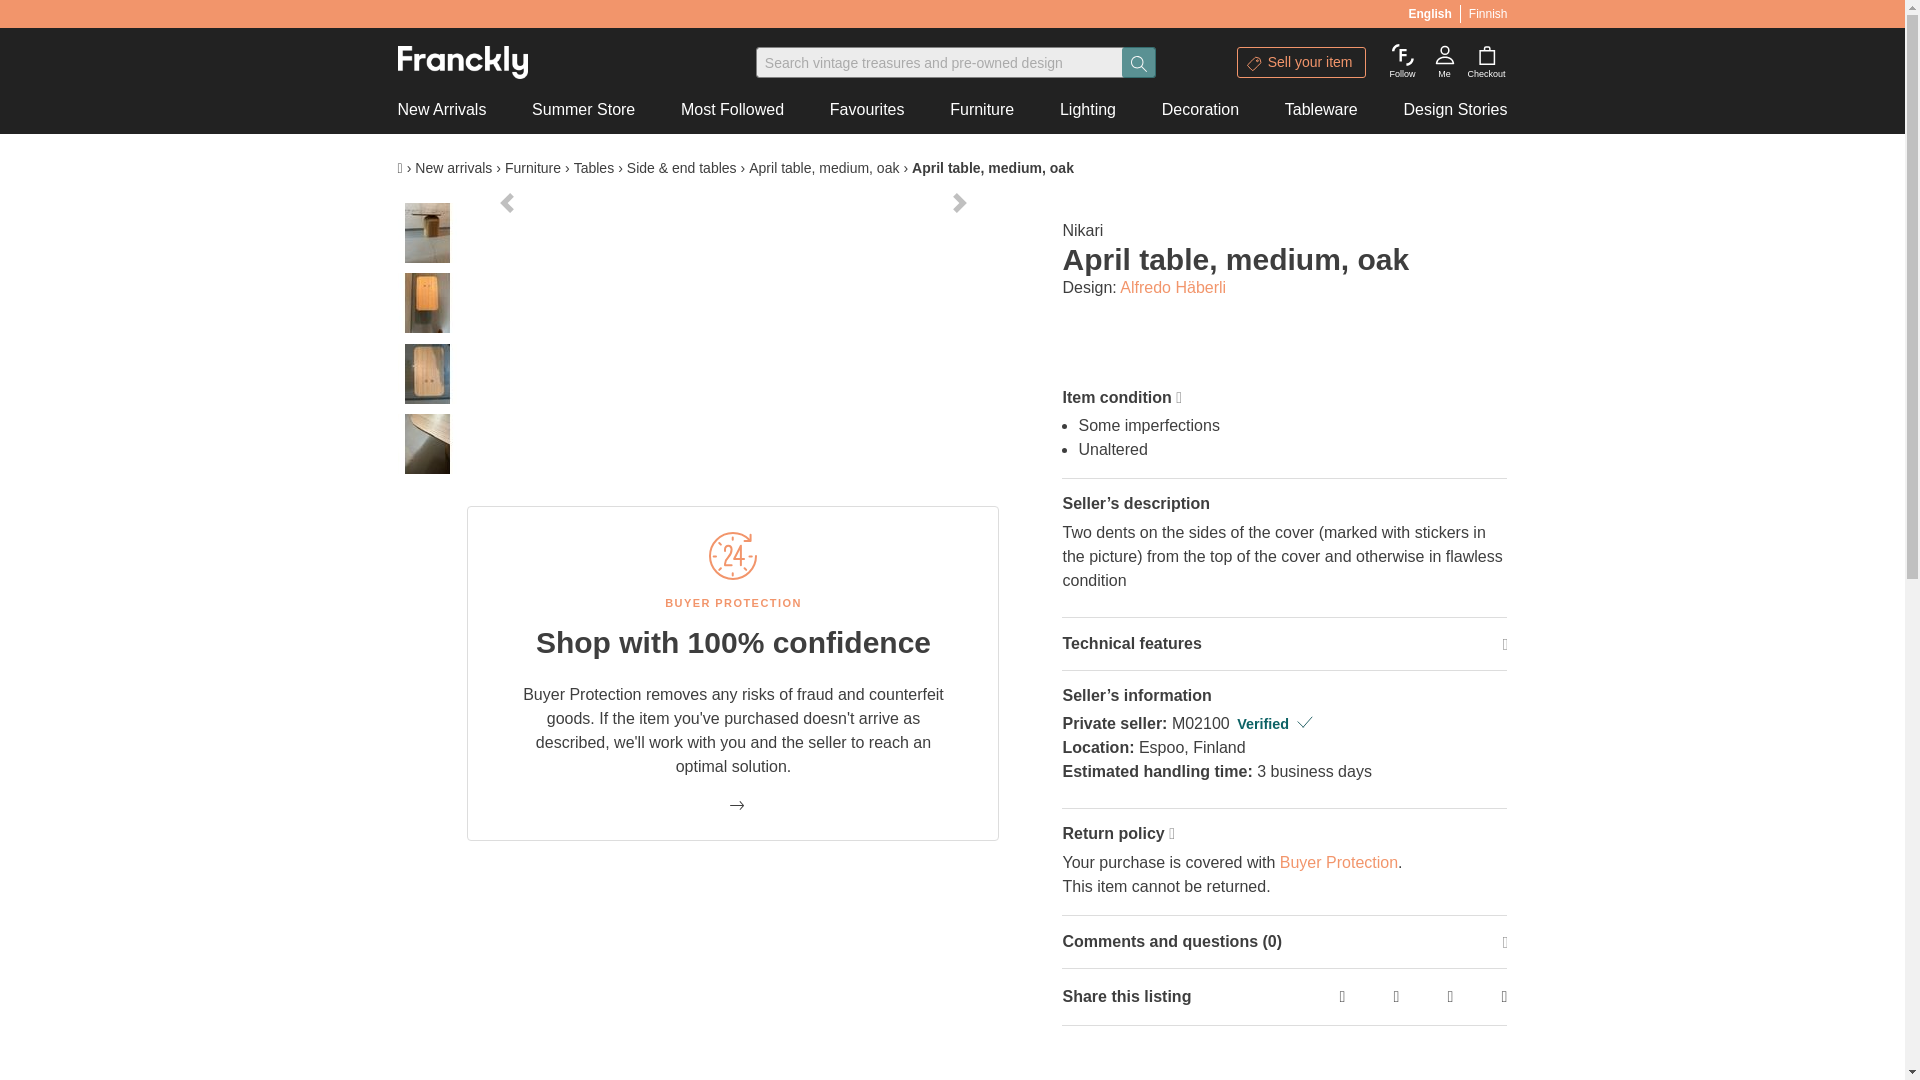 This screenshot has height=1080, width=1920. What do you see at coordinates (452, 168) in the screenshot?
I see `New arrivals` at bounding box center [452, 168].